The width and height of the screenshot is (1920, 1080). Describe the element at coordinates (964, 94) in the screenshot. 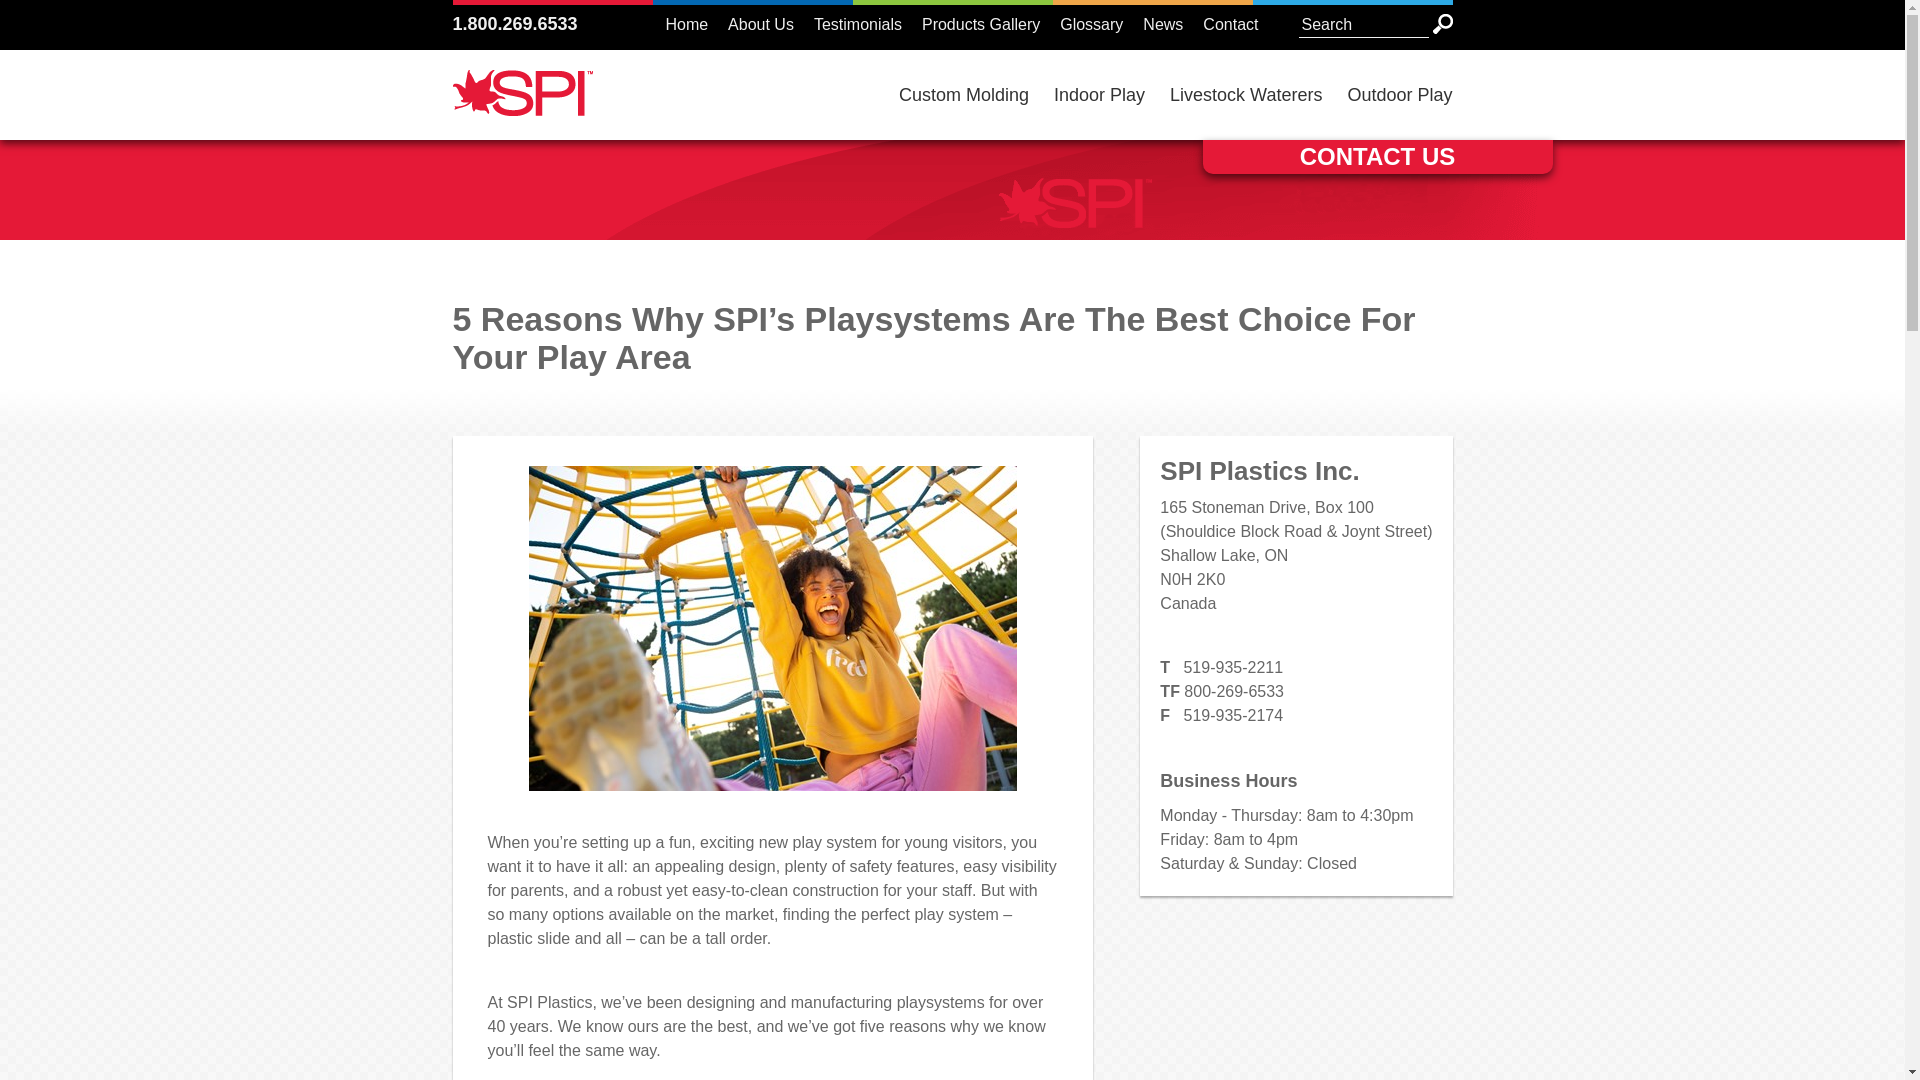

I see `Custom Molding` at that location.